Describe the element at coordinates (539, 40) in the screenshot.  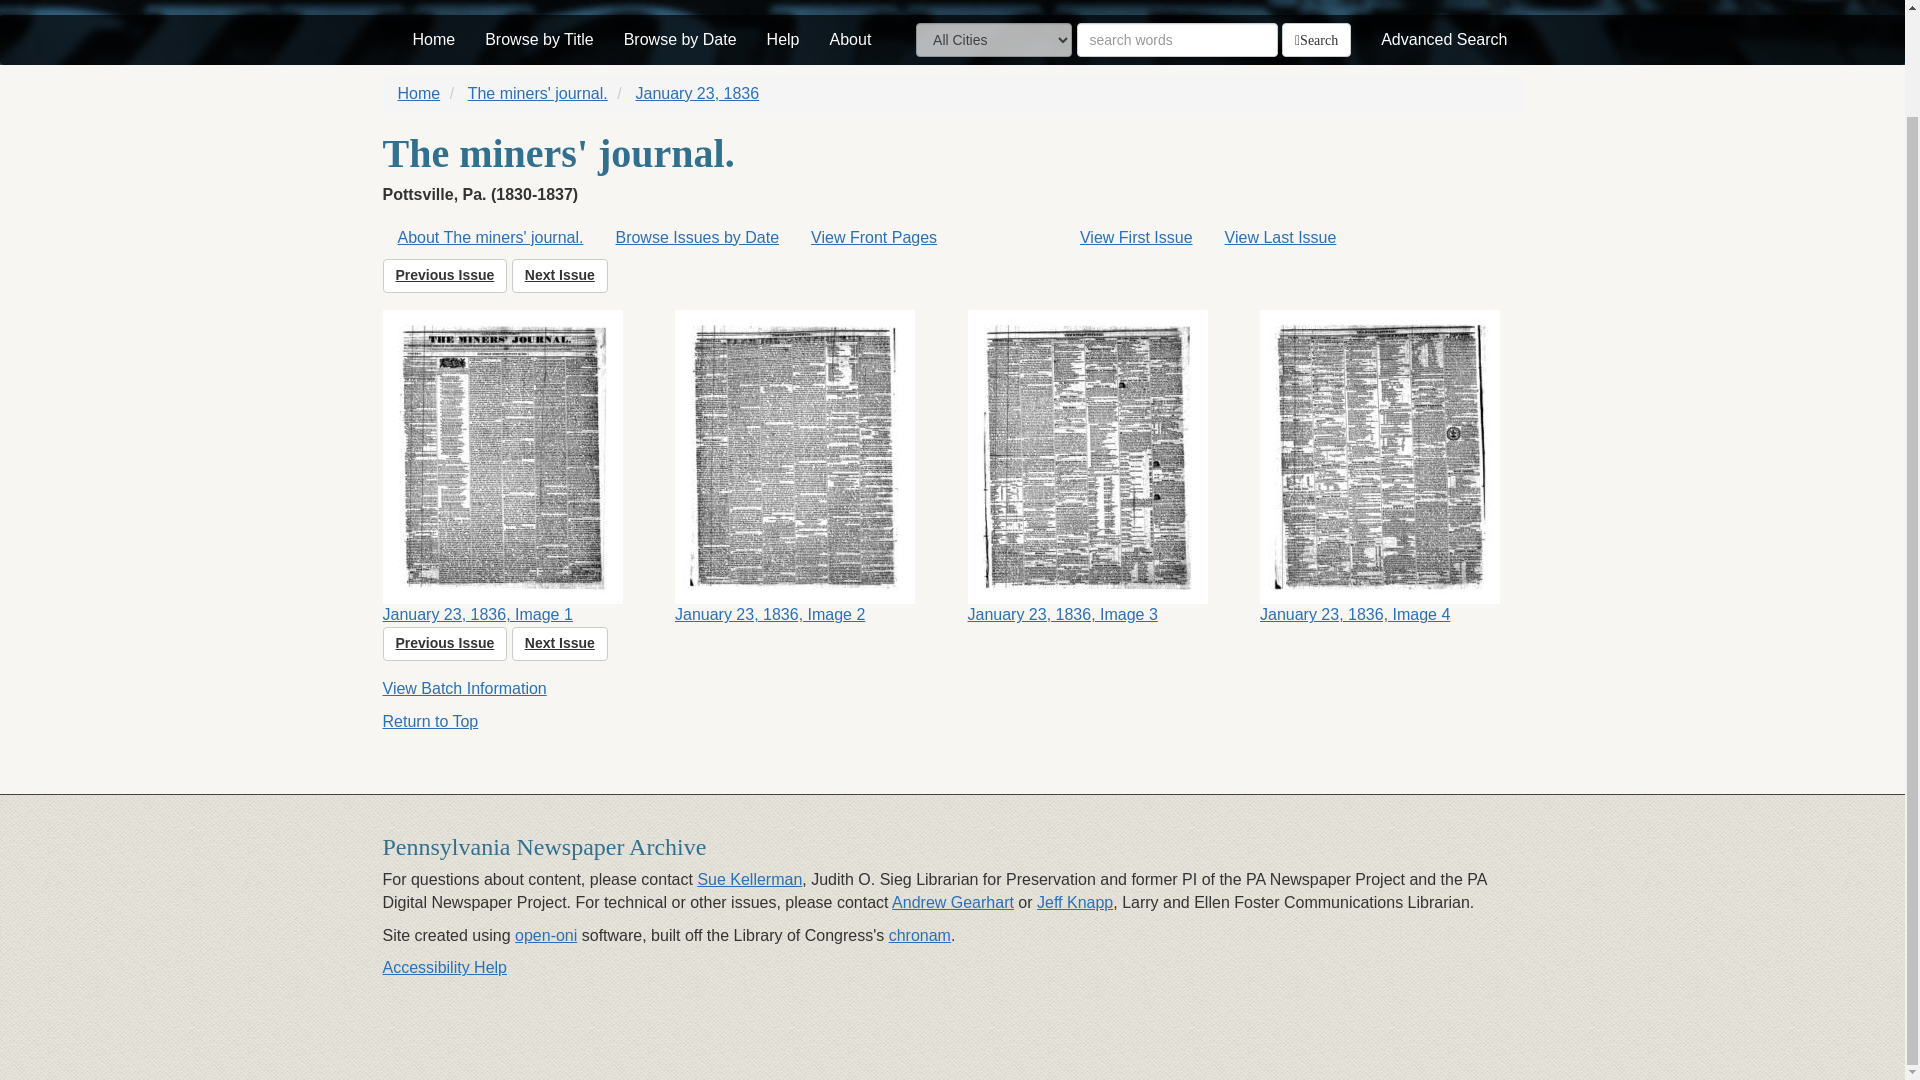
I see `Browse by Title` at that location.